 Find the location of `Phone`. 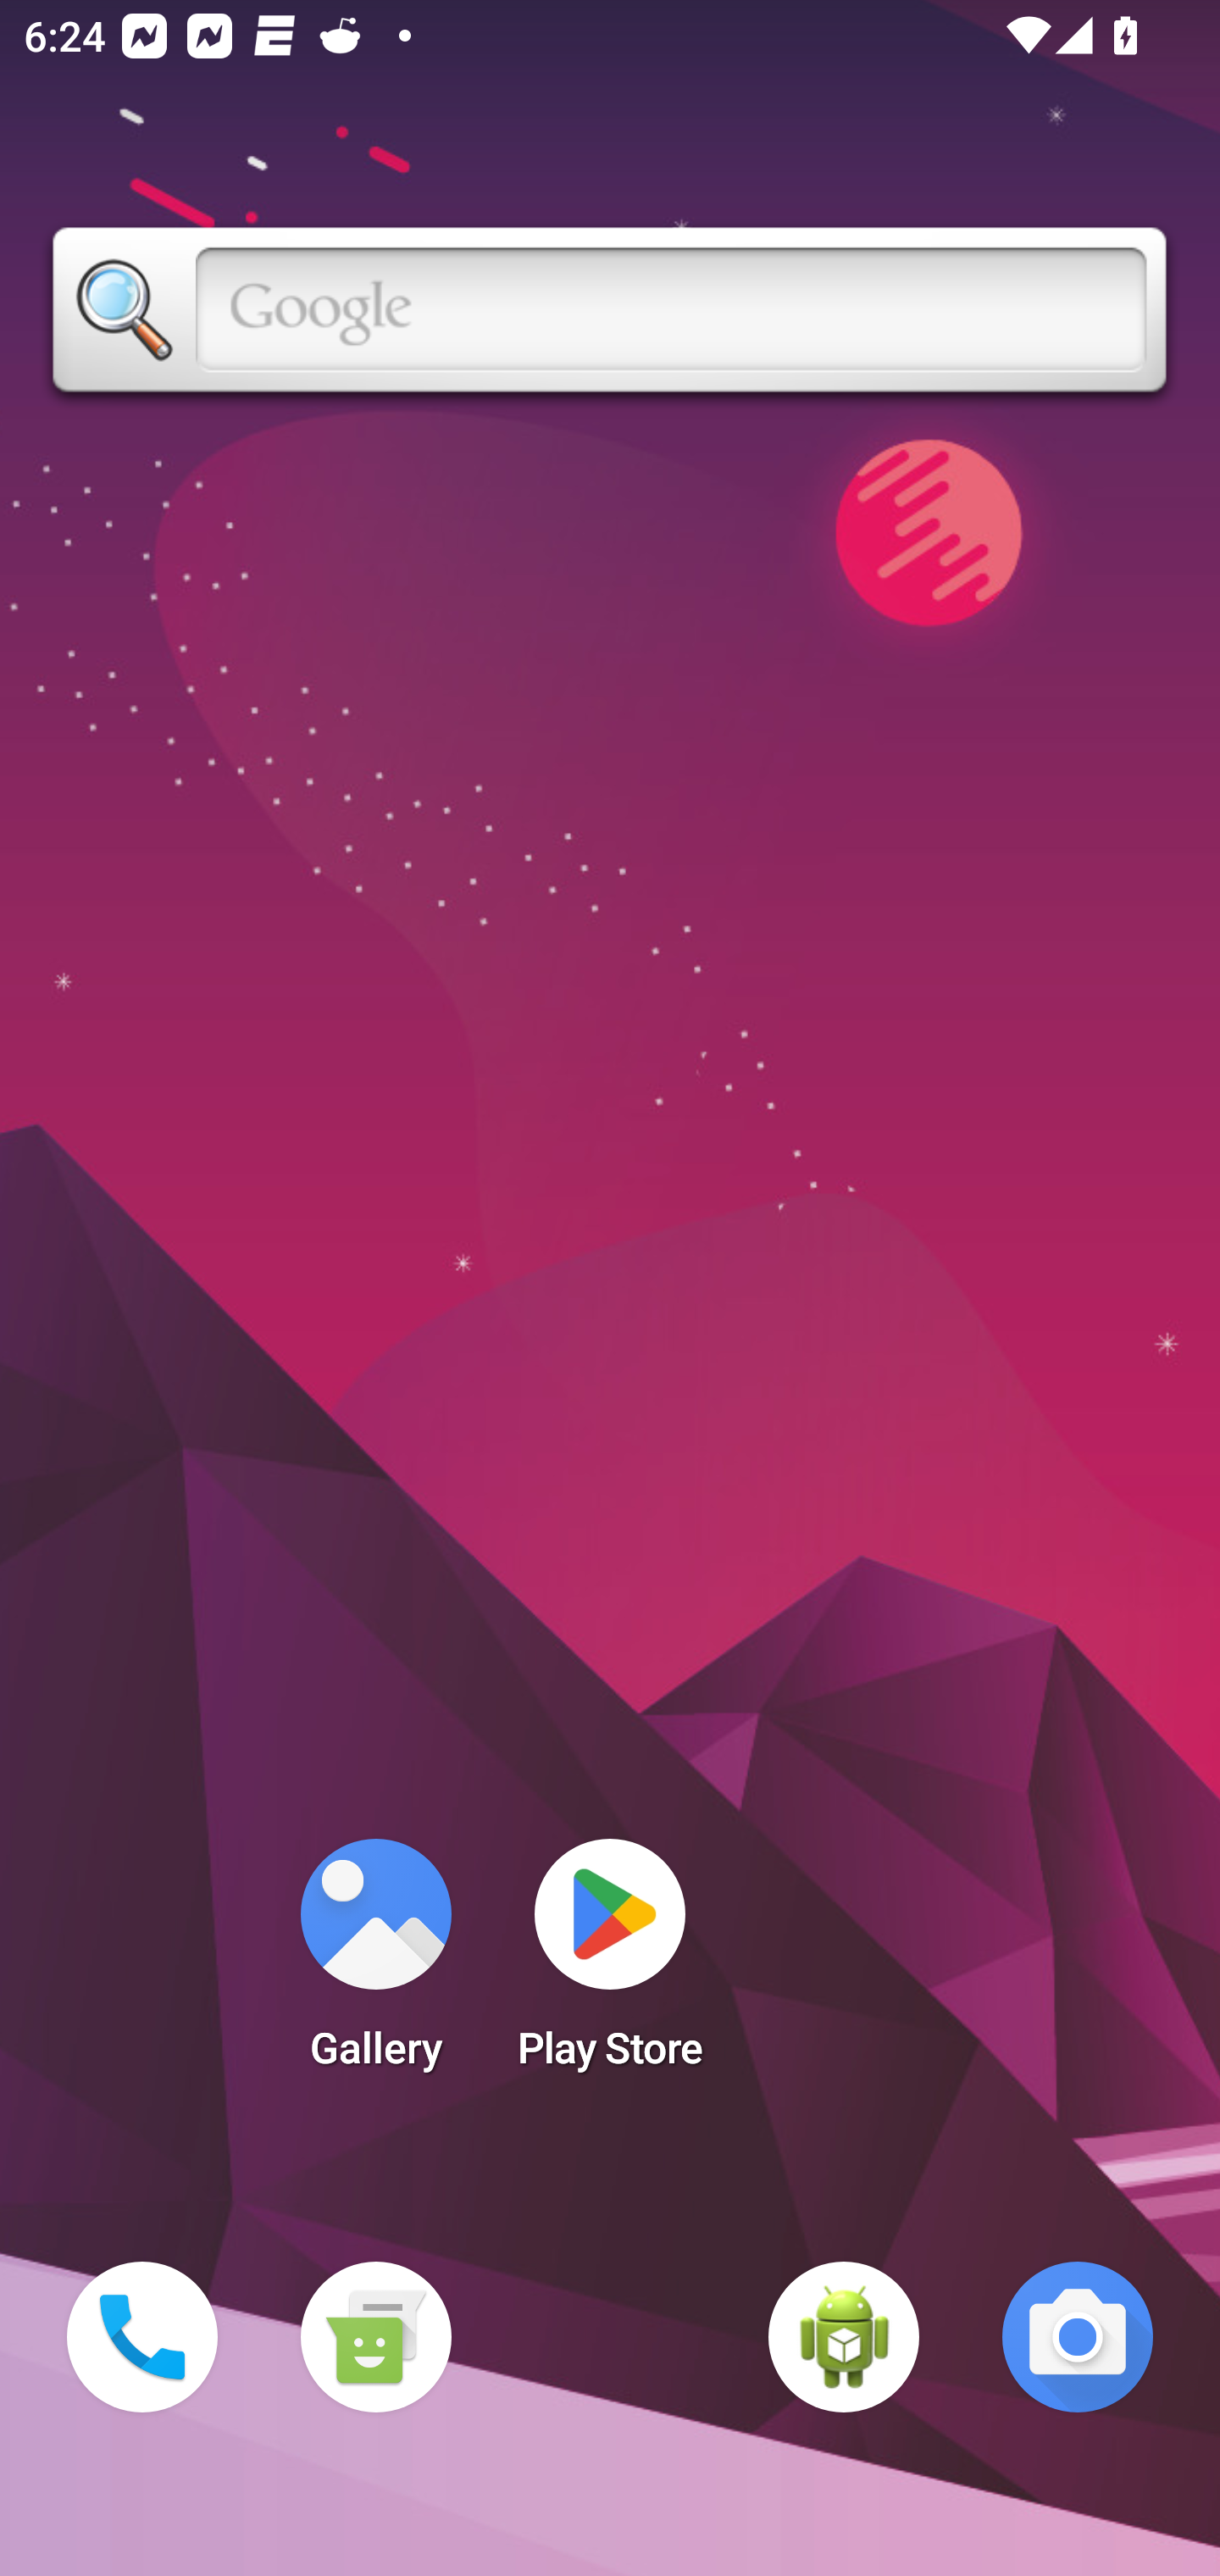

Phone is located at coordinates (142, 2337).